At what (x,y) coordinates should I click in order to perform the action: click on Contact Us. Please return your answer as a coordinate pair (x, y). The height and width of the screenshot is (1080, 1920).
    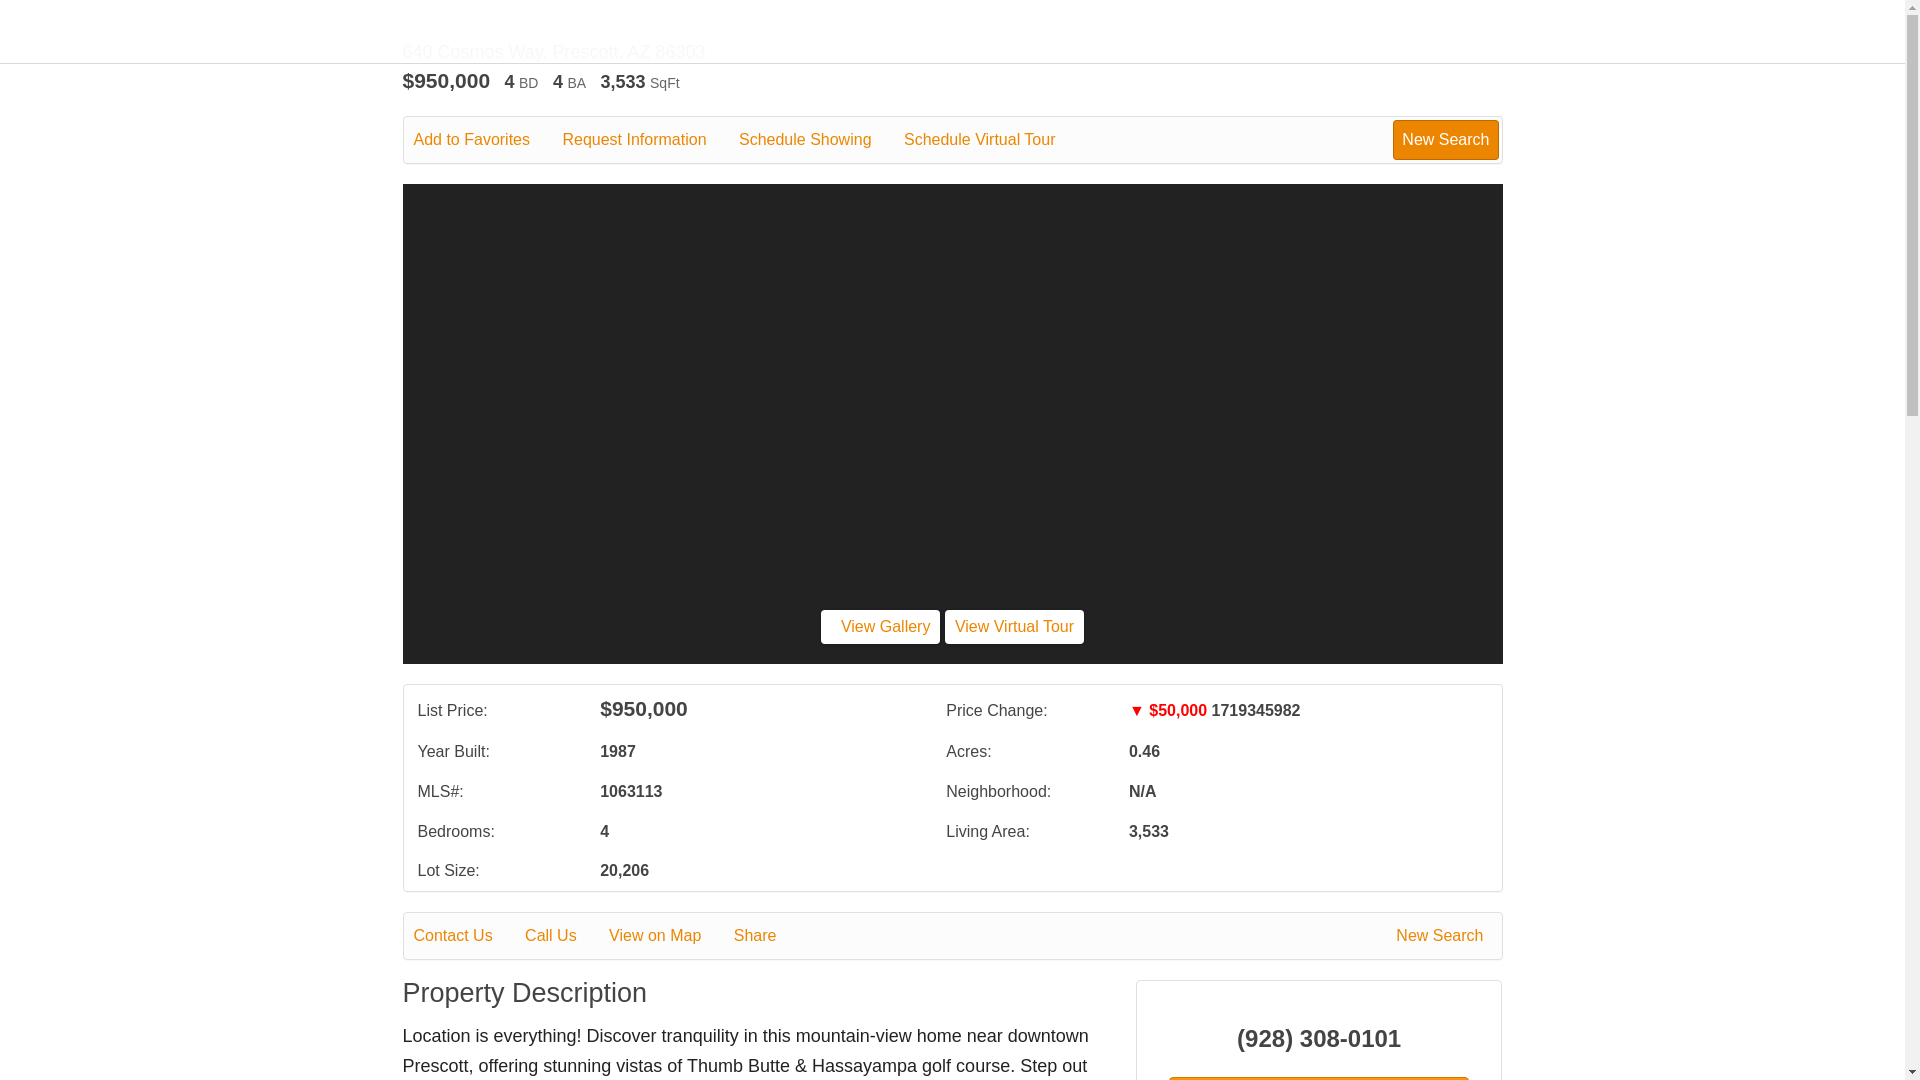
    Looking at the image, I should click on (467, 936).